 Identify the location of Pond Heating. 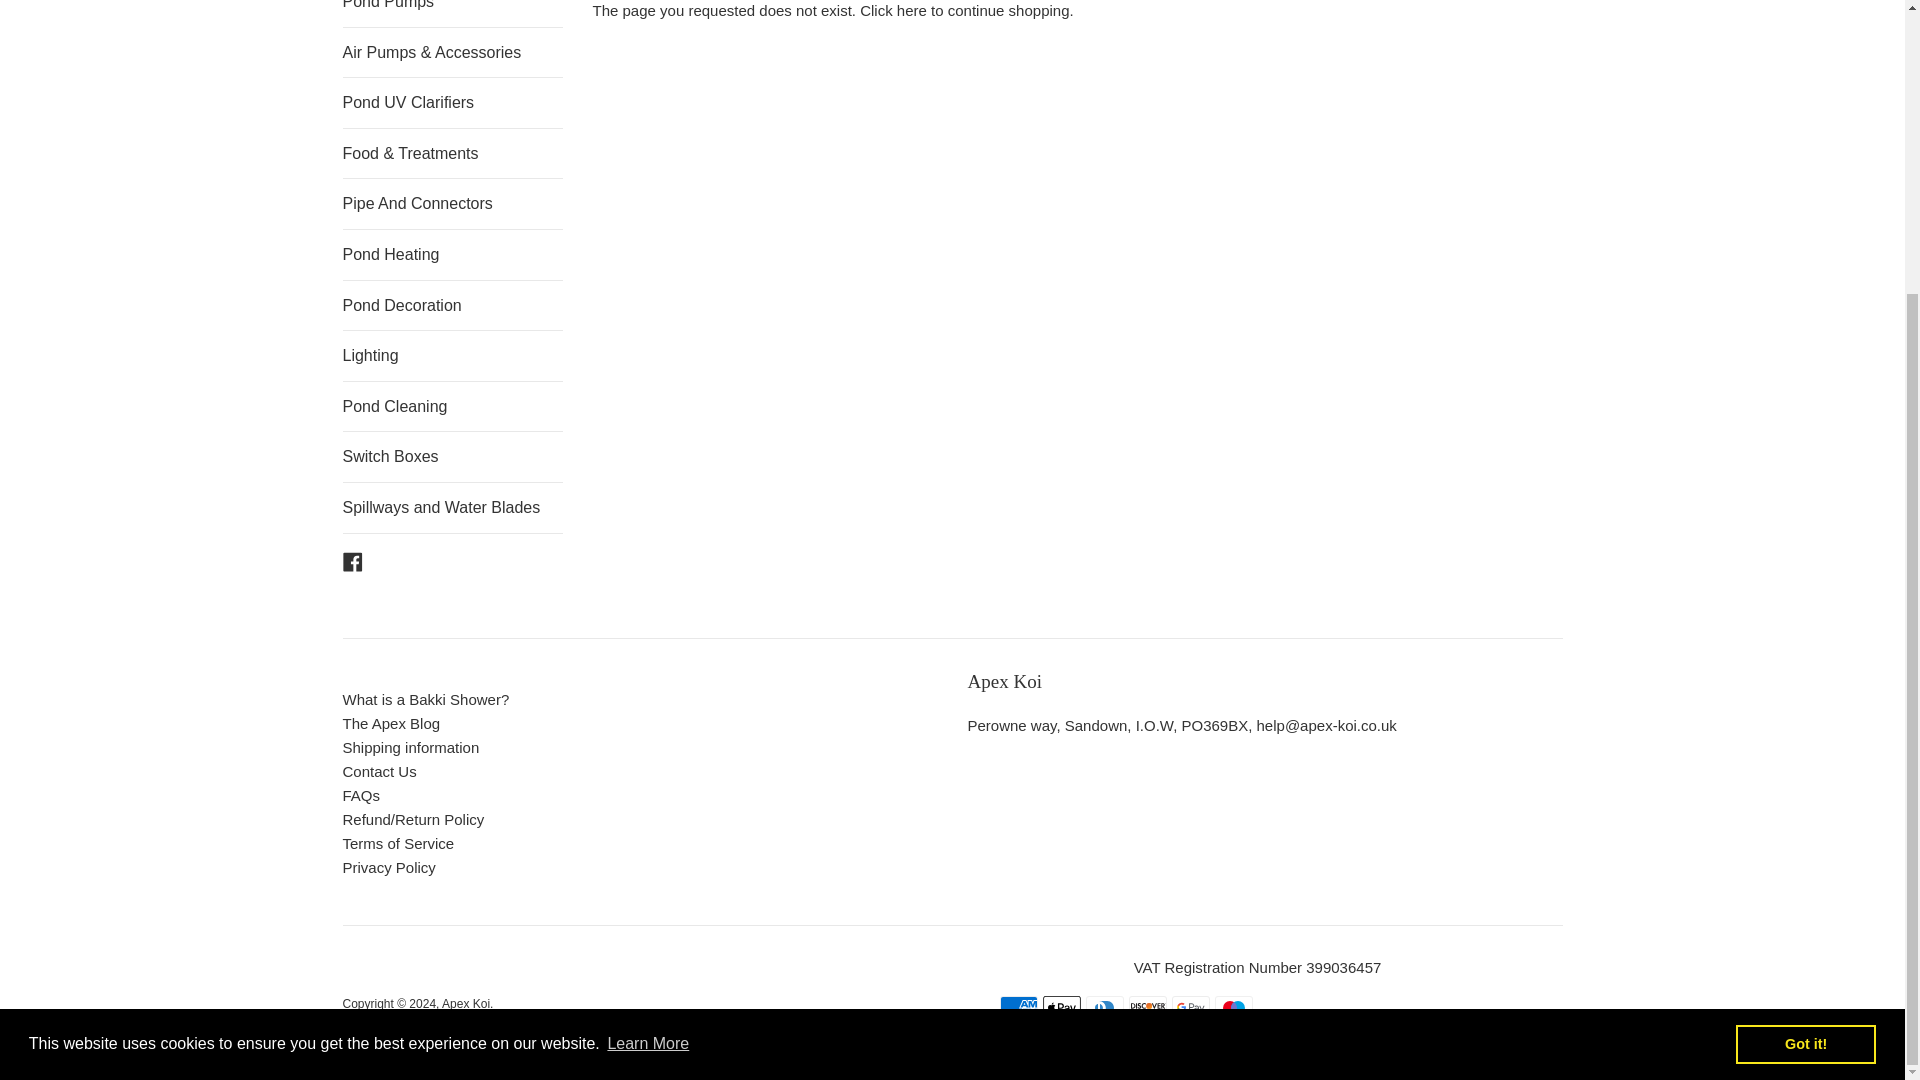
(452, 254).